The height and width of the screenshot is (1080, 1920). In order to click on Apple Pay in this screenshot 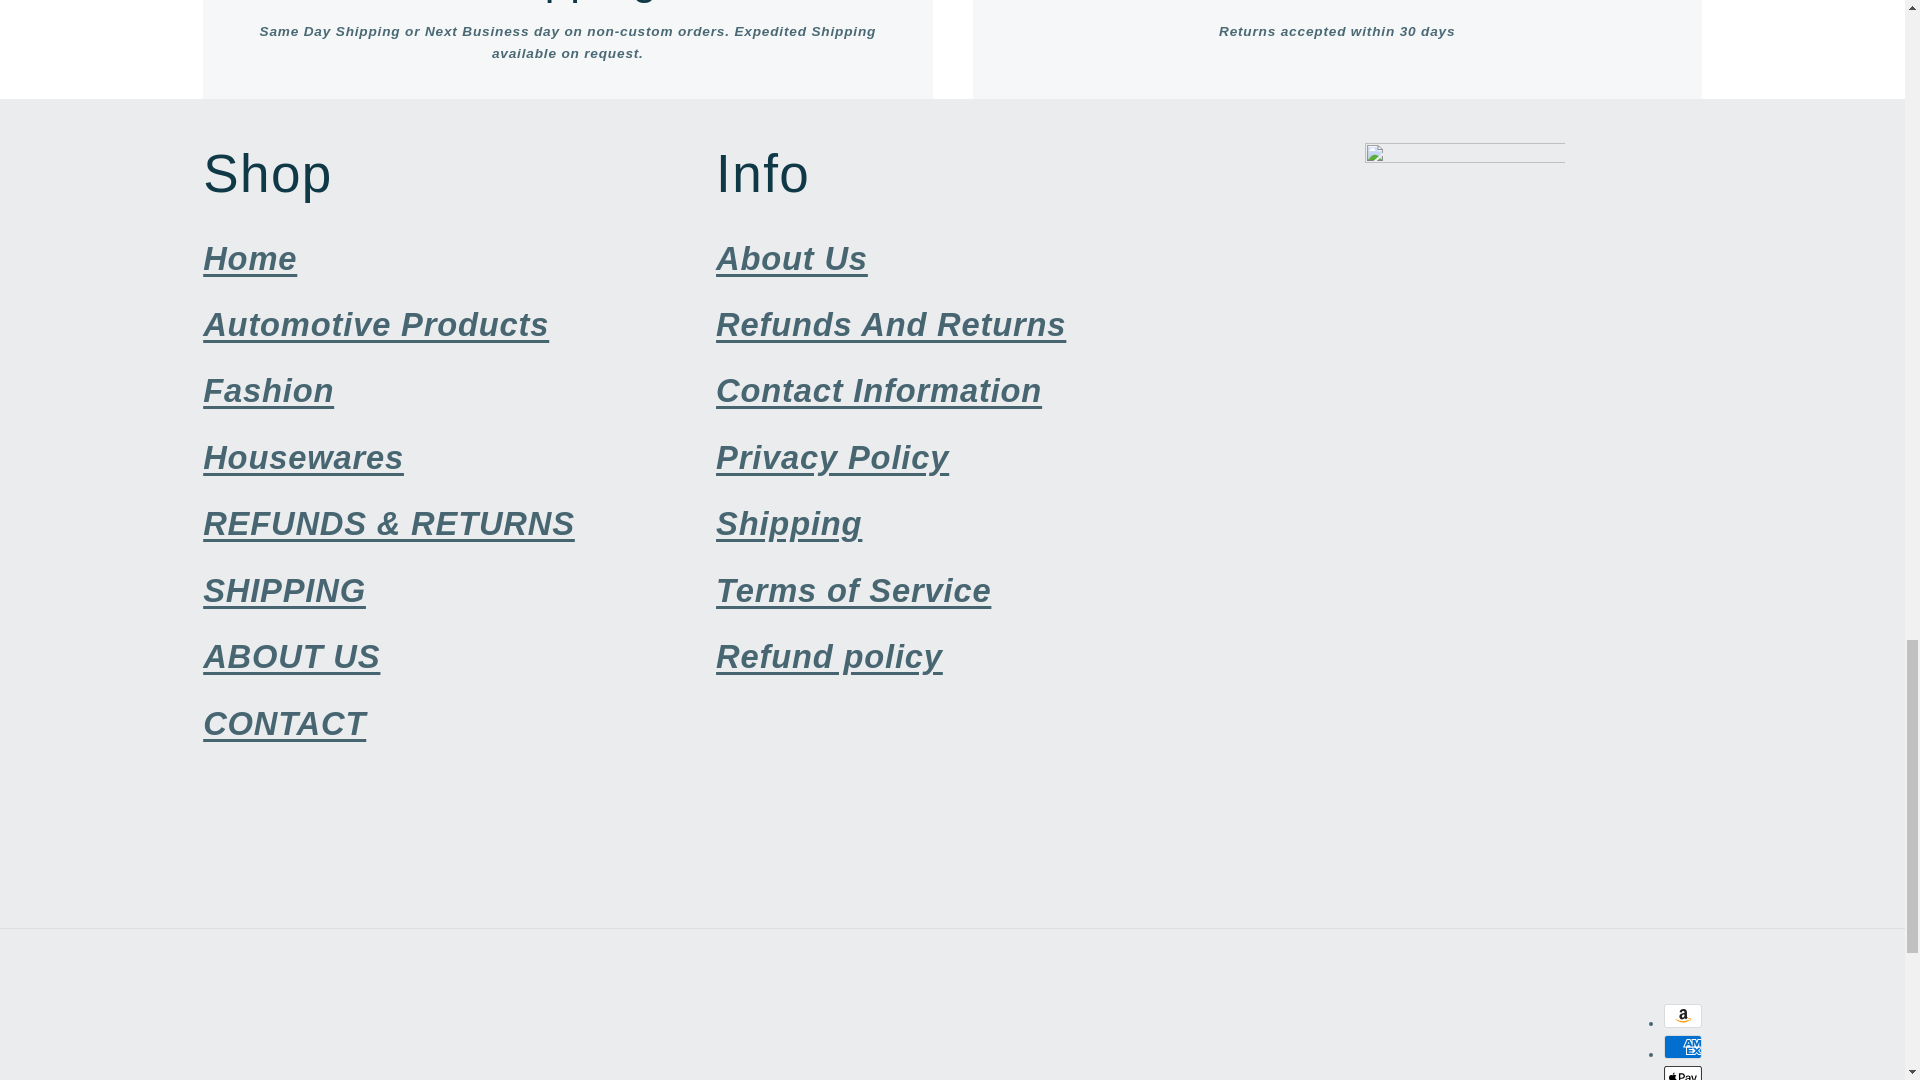, I will do `click(1682, 1072)`.